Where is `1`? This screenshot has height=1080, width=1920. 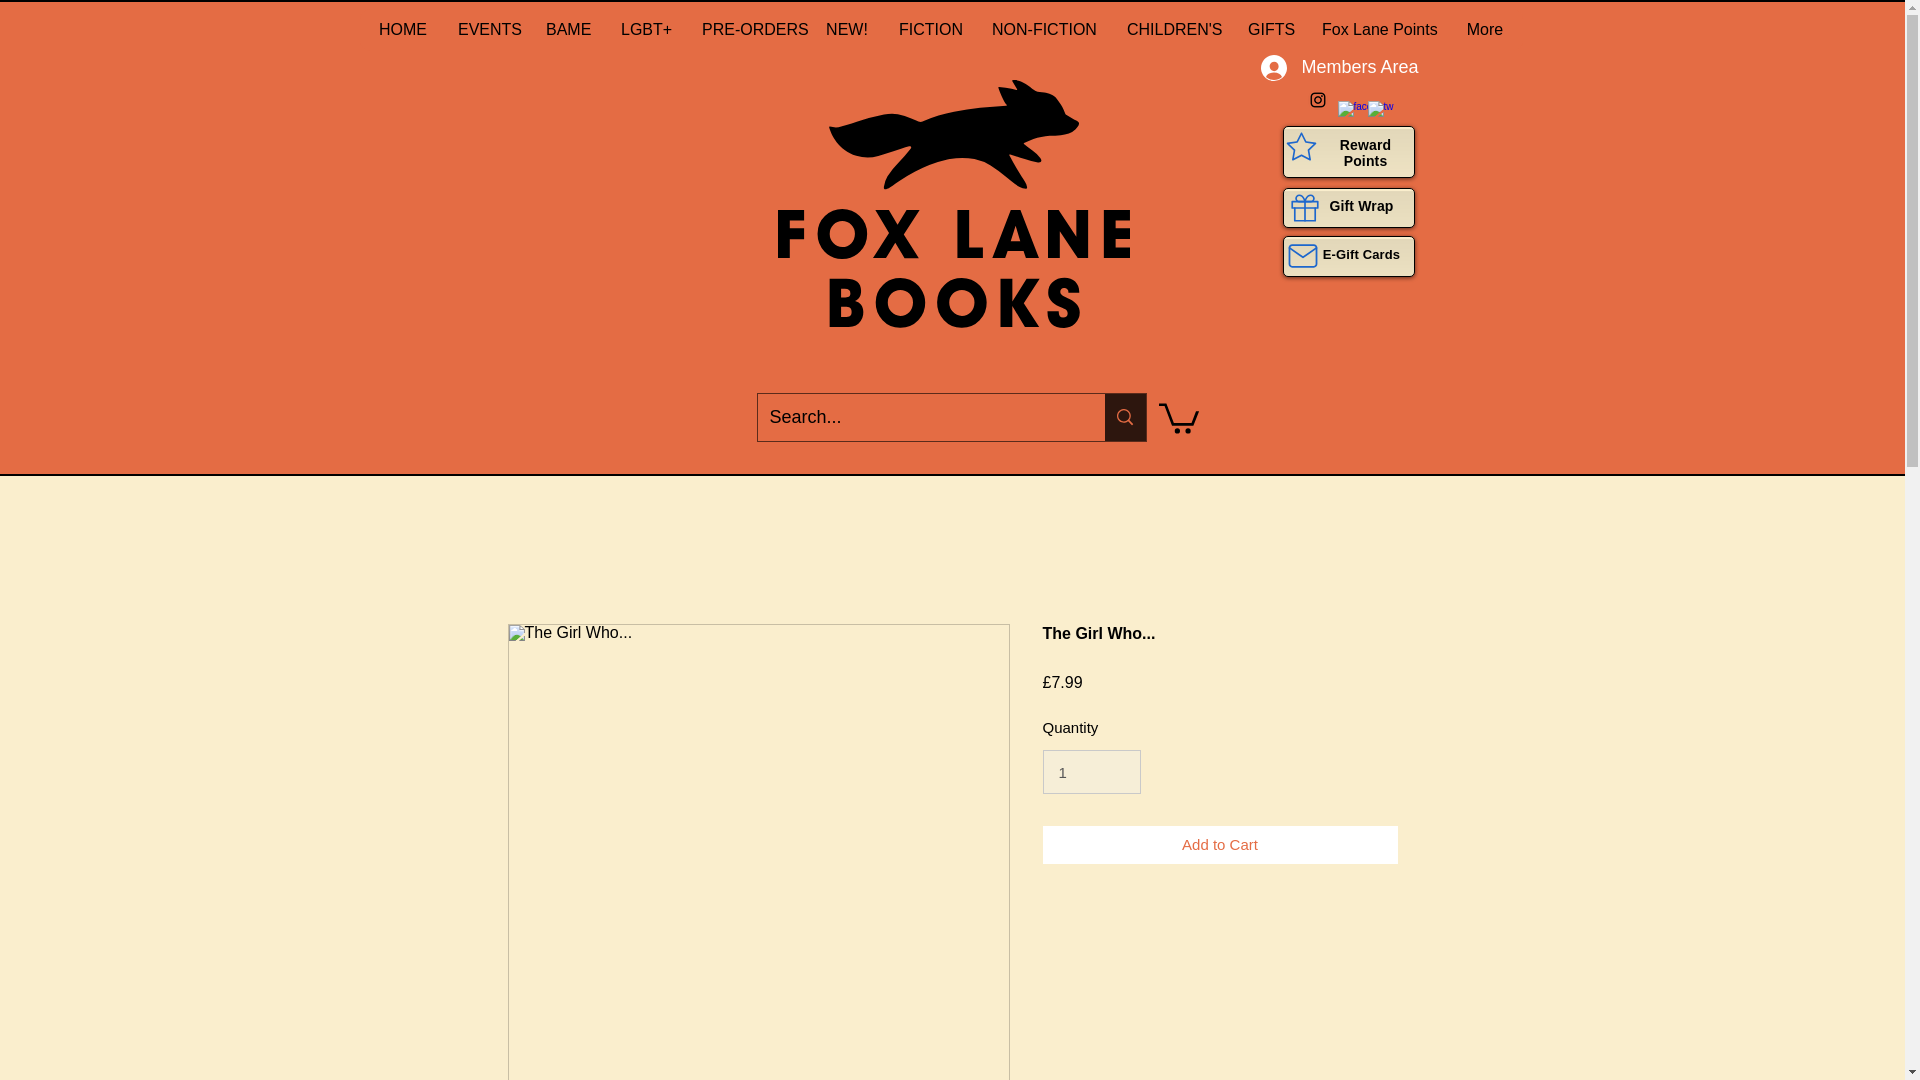 1 is located at coordinates (1091, 771).